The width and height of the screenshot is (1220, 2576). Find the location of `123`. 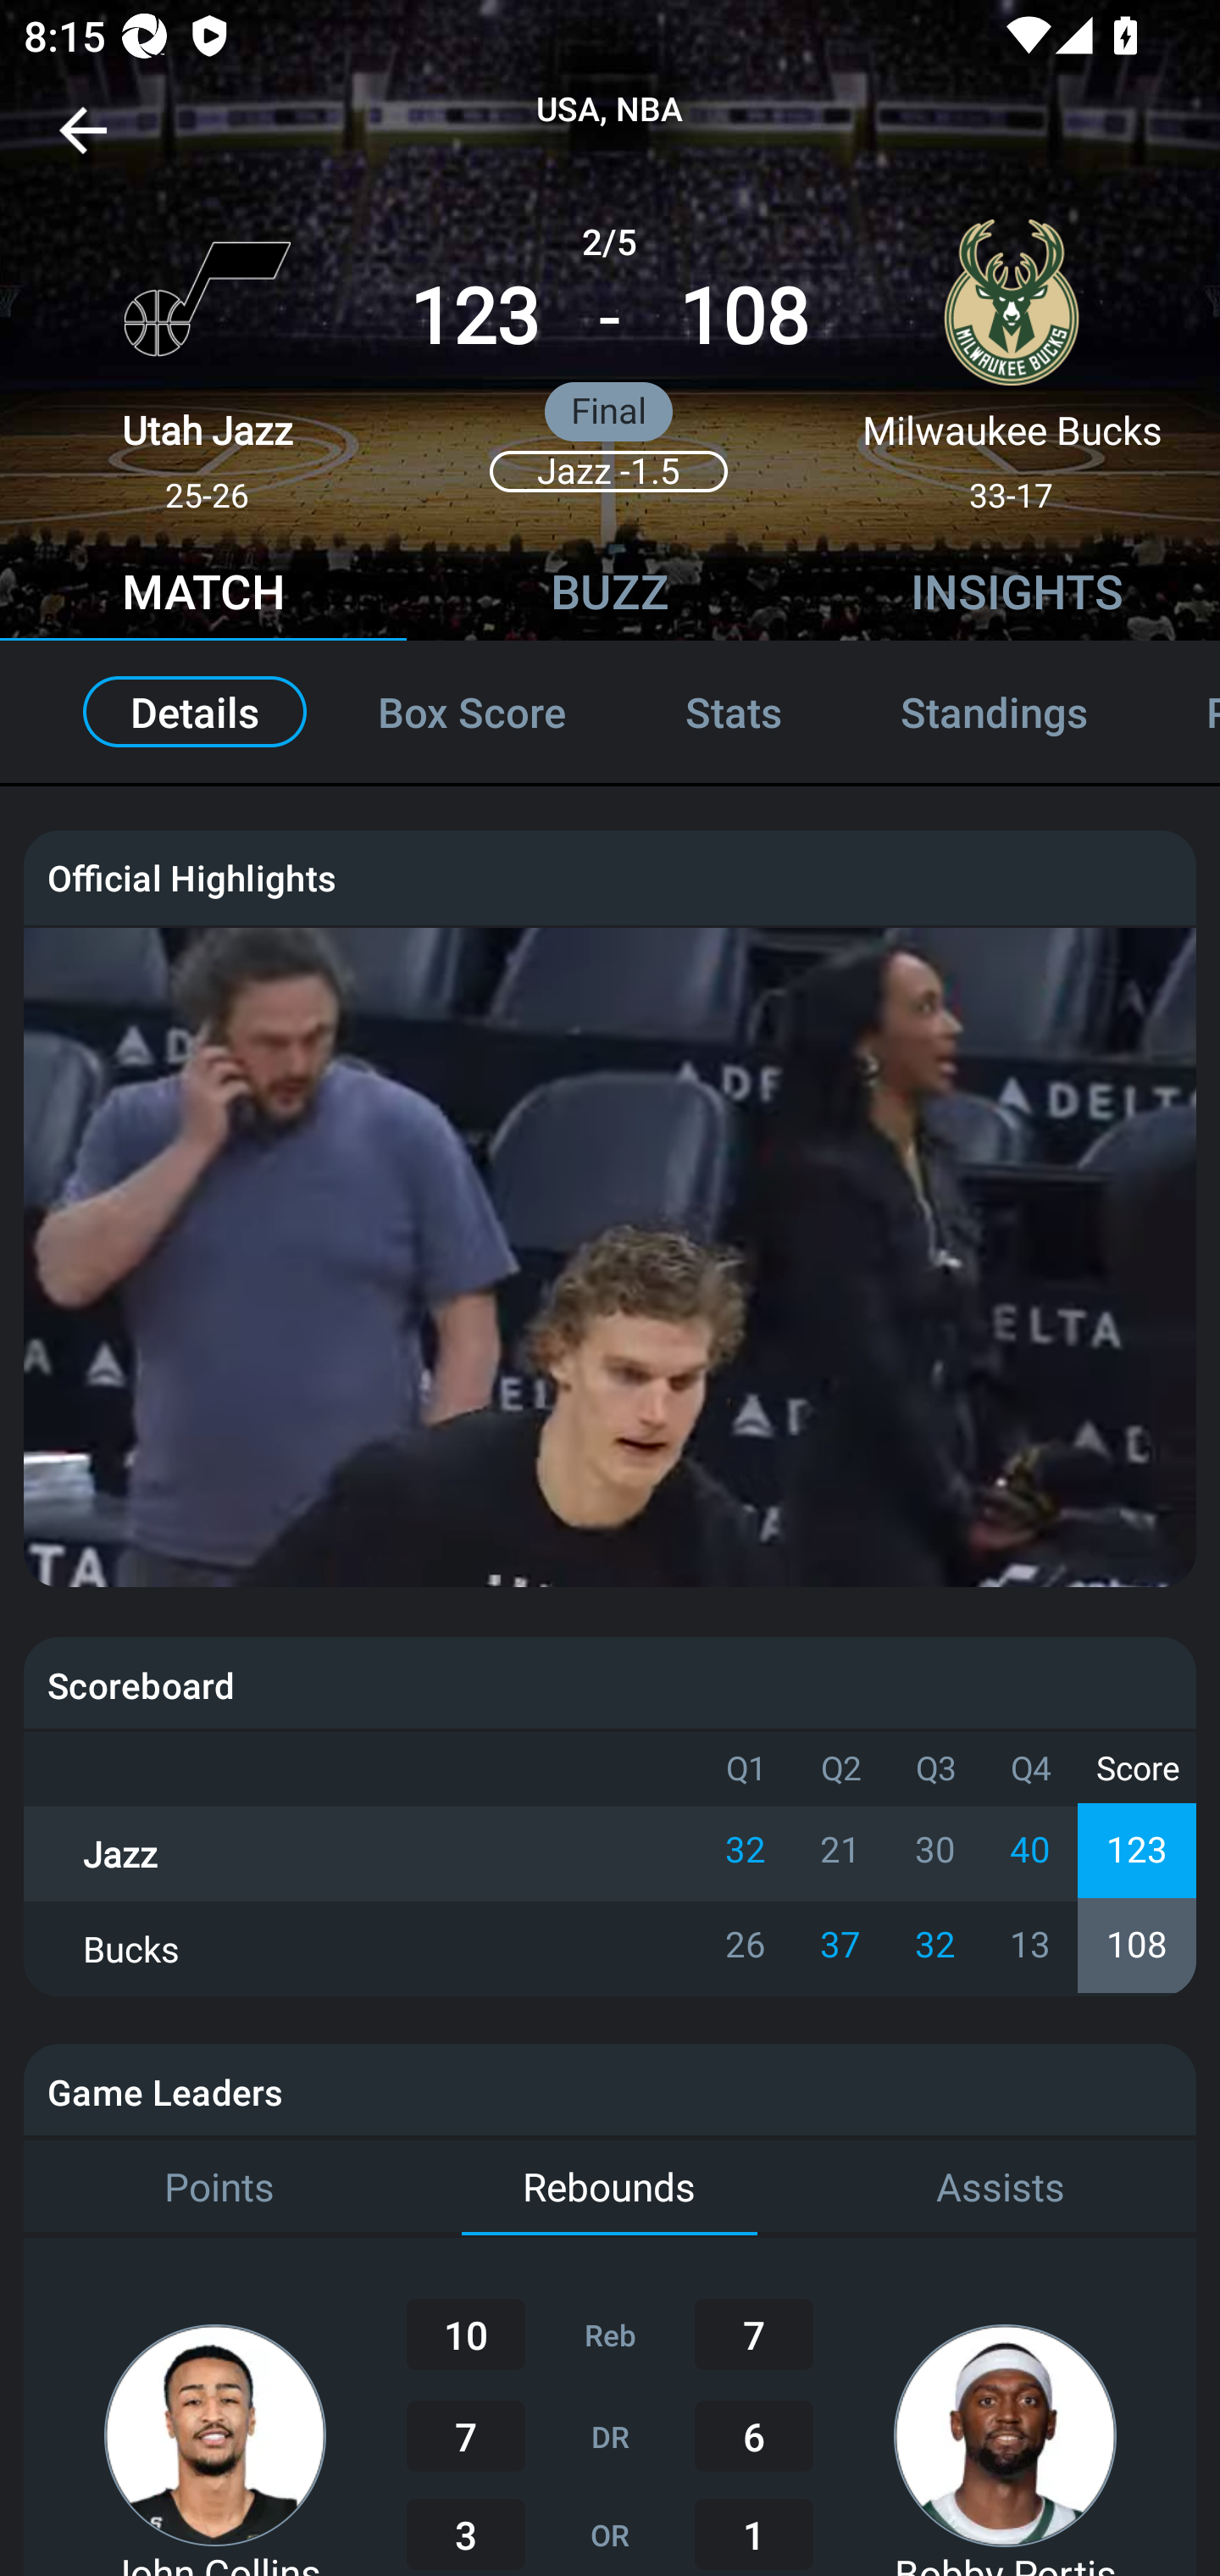

123 is located at coordinates (474, 317).